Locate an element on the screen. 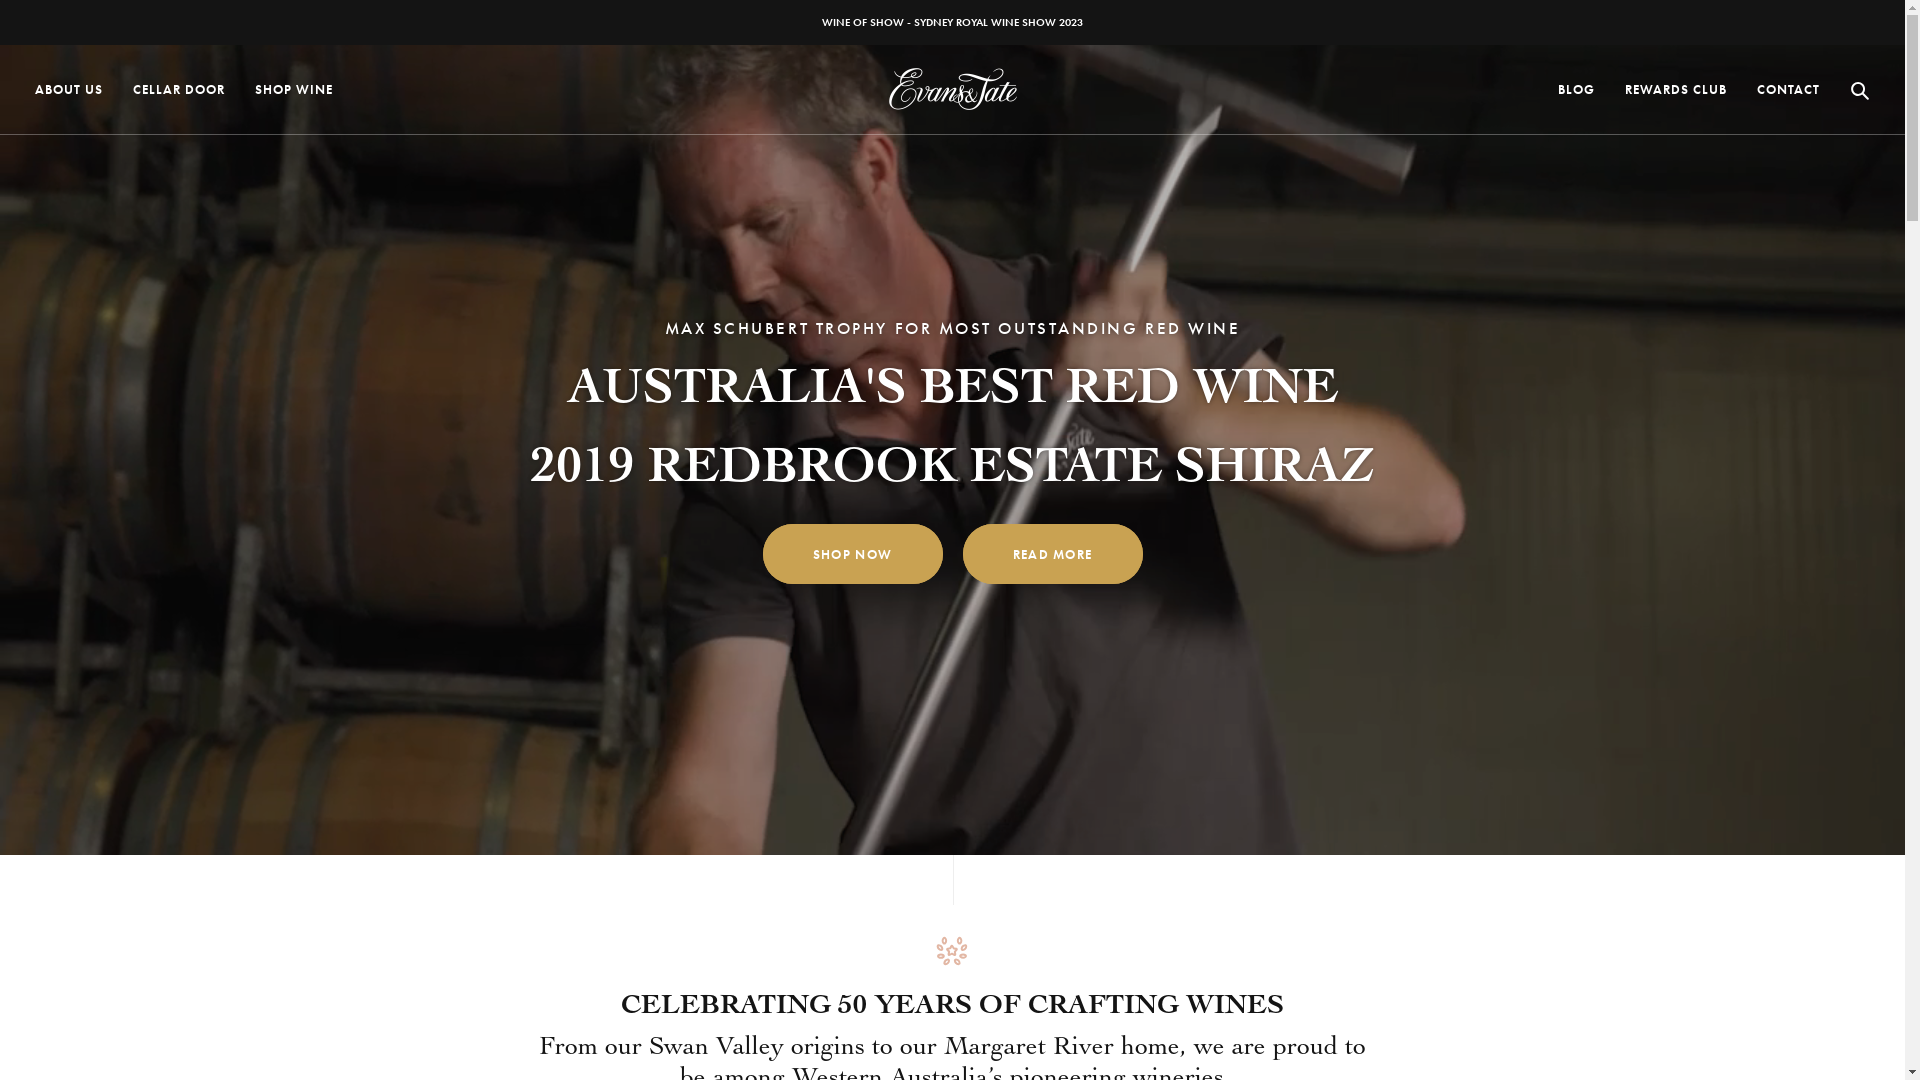 The width and height of the screenshot is (1920, 1080). READ MORE is located at coordinates (1052, 554).